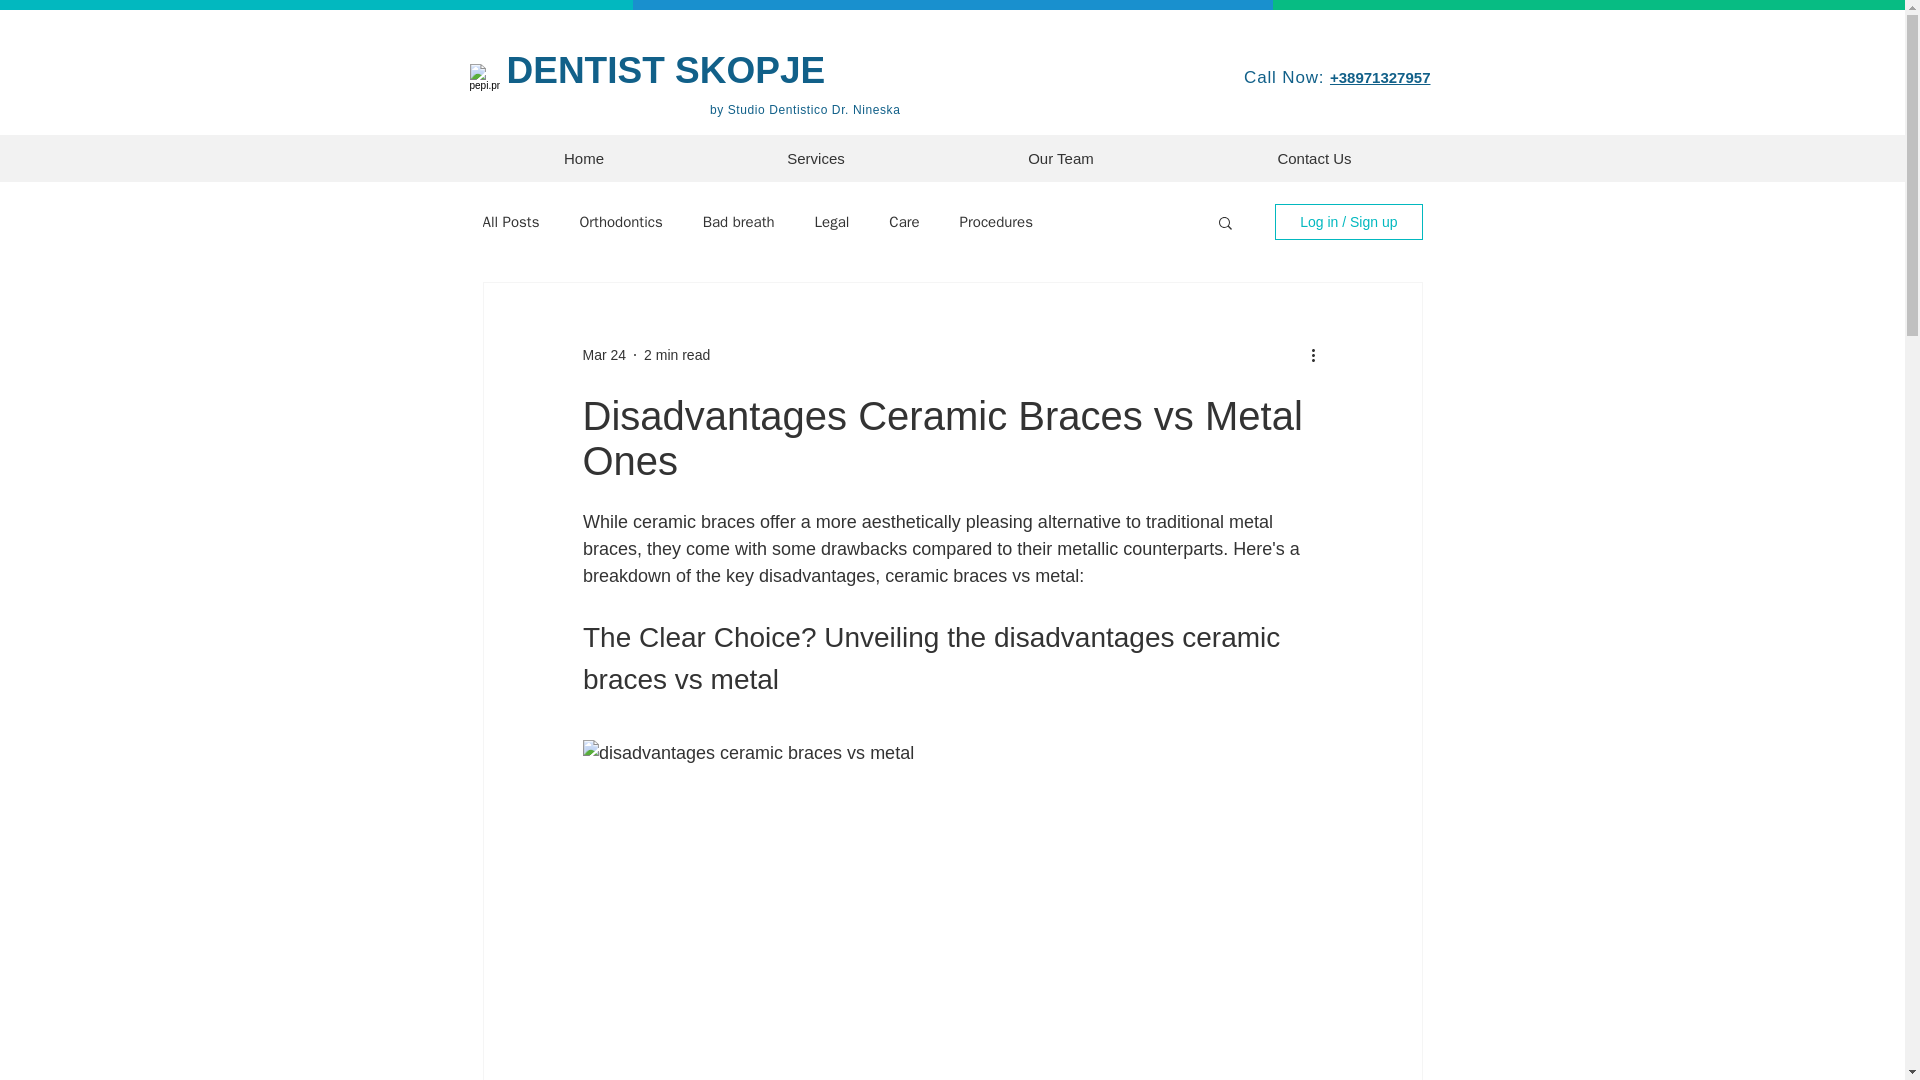 This screenshot has height=1080, width=1920. I want to click on by Studio Dentistico Dr. Nineska, so click(805, 109).